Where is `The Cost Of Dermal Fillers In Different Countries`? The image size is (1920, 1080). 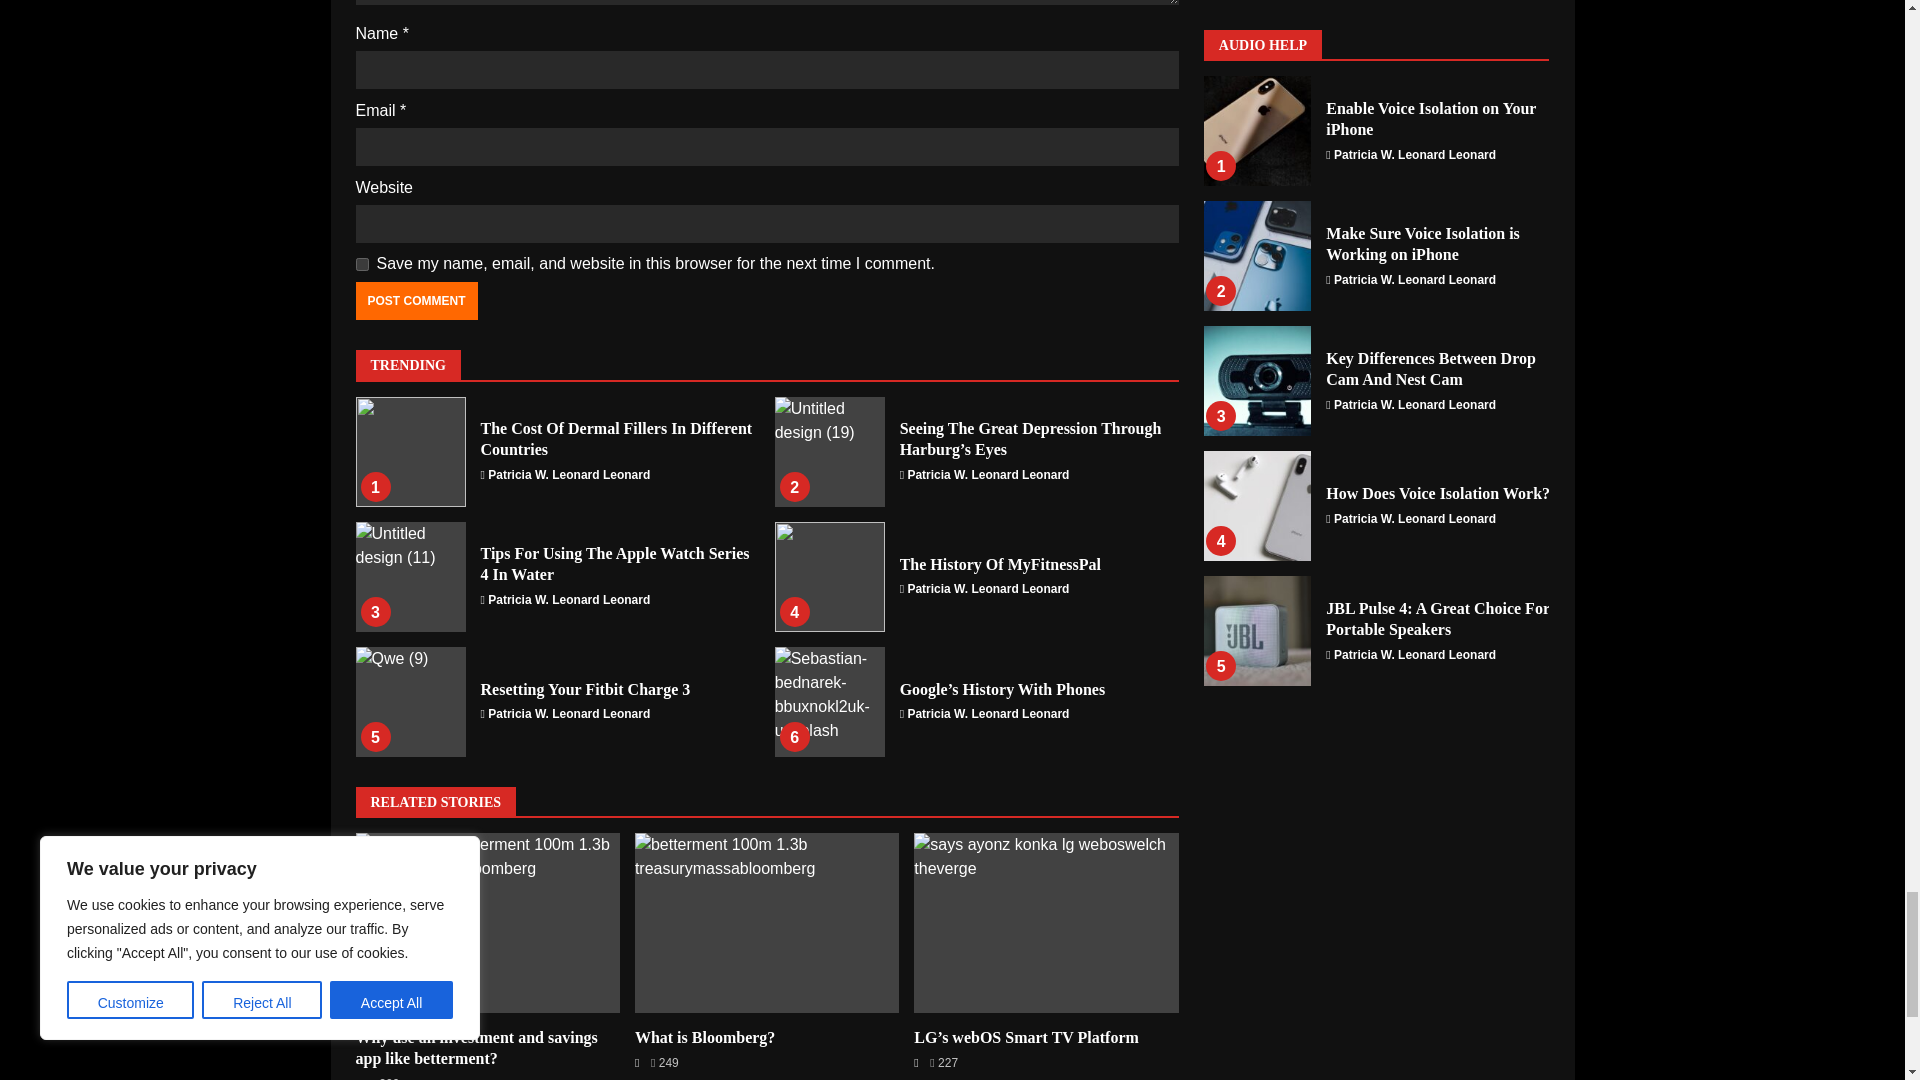 The Cost Of Dermal Fillers In Different Countries is located at coordinates (410, 452).